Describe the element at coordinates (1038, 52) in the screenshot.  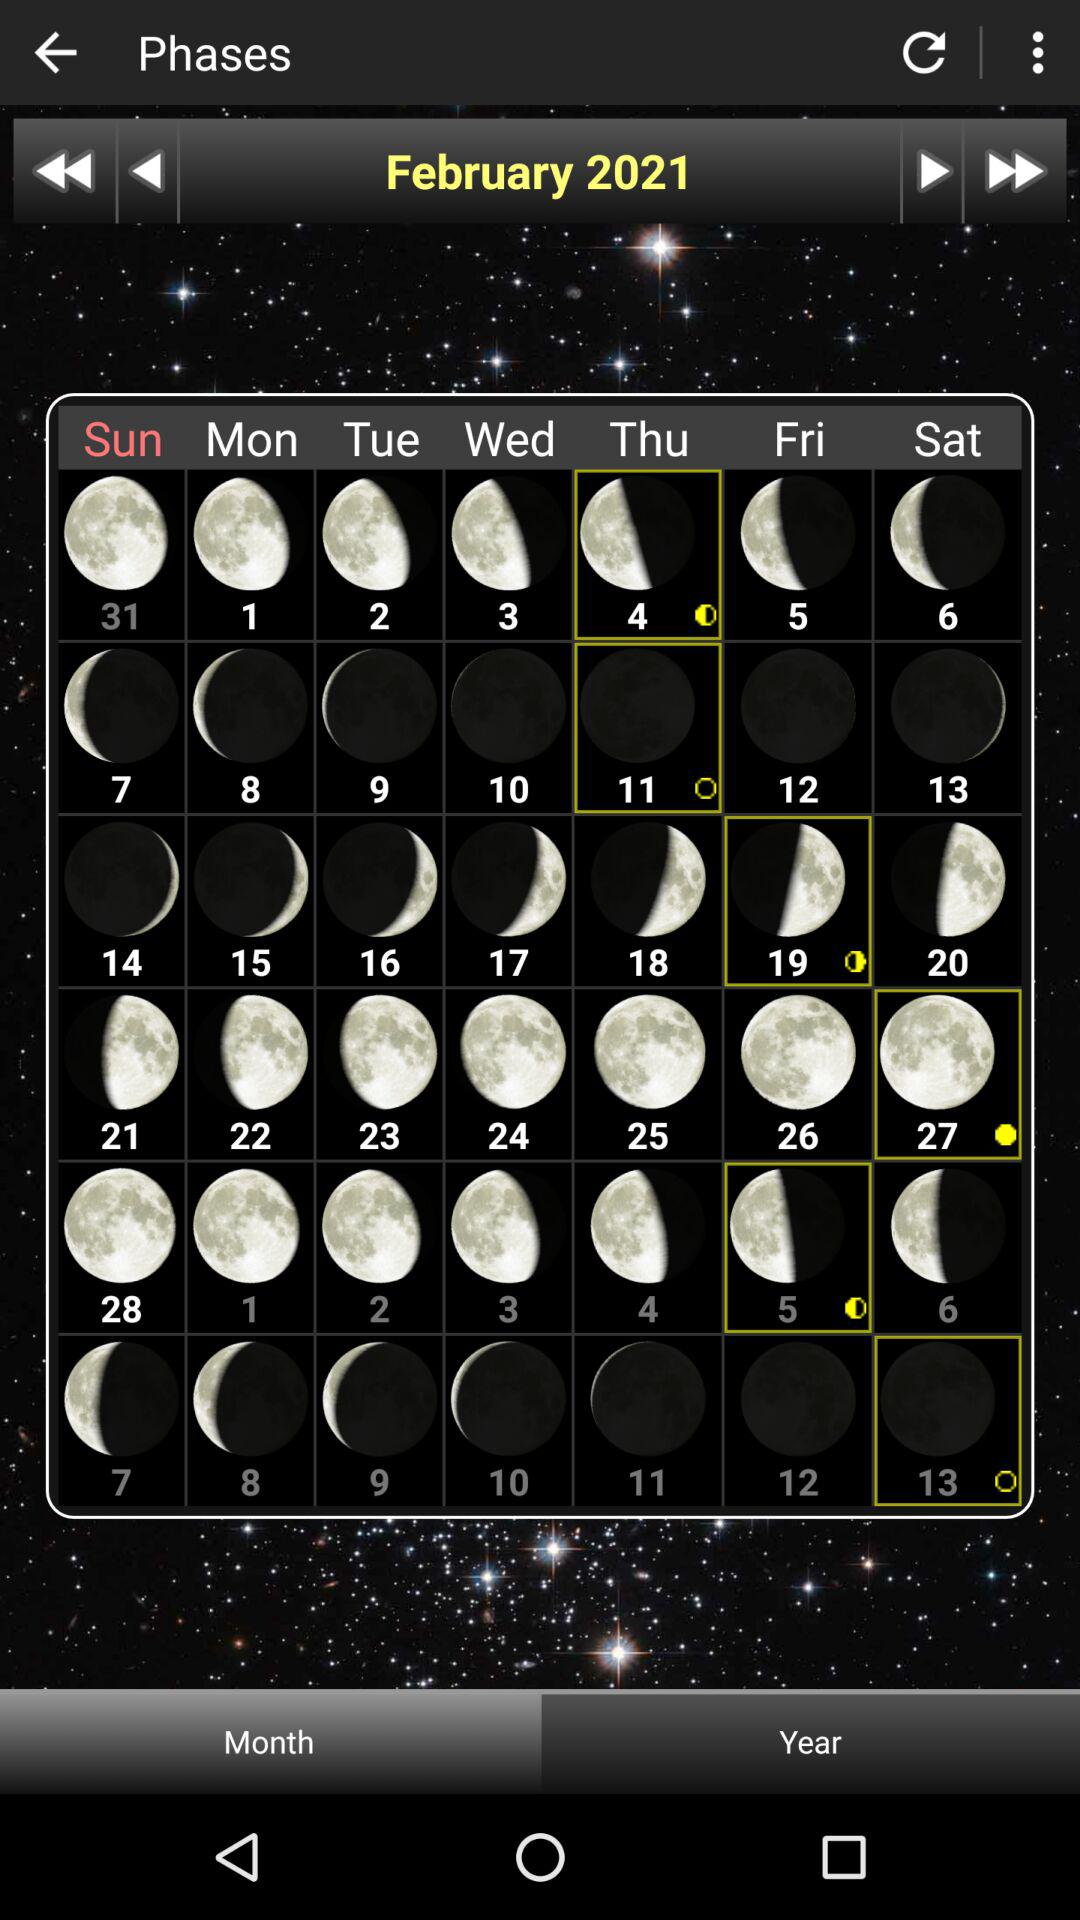
I see `options available` at that location.